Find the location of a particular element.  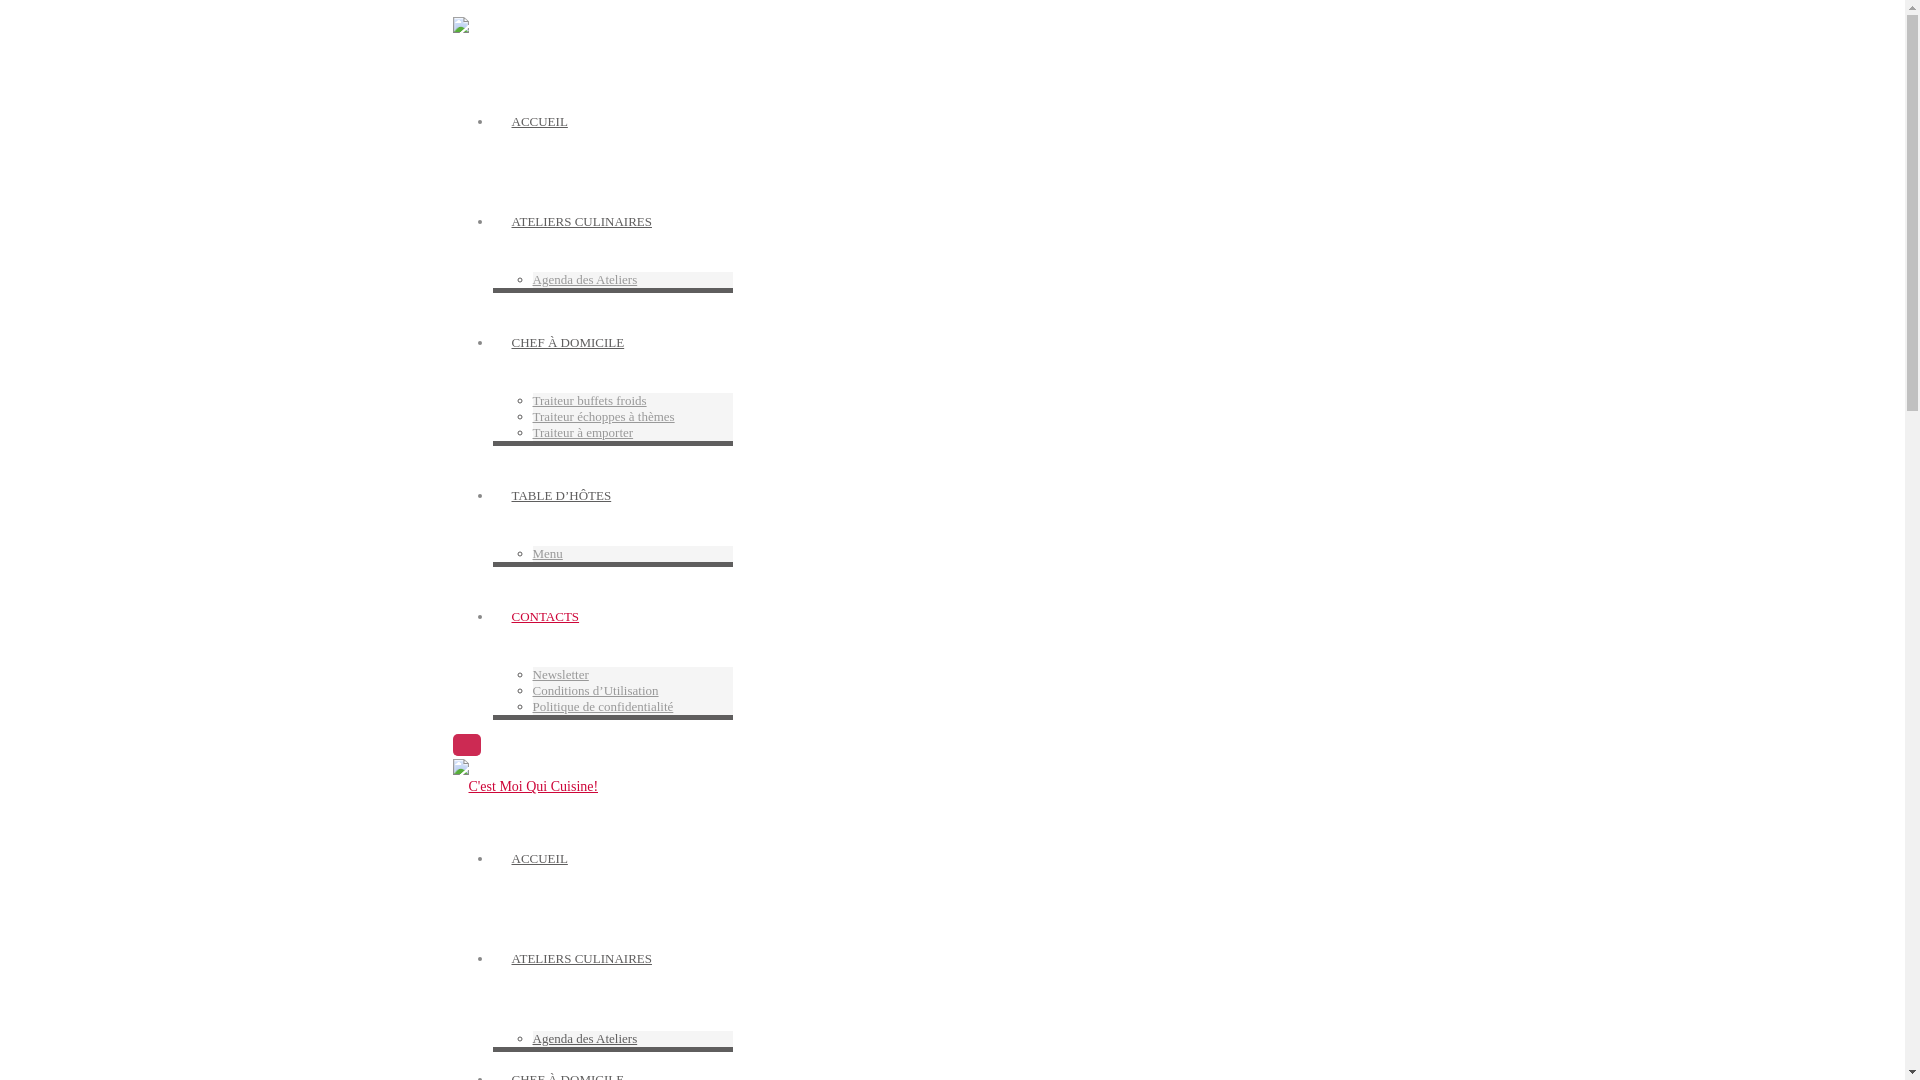

CONTACTS is located at coordinates (544, 616).